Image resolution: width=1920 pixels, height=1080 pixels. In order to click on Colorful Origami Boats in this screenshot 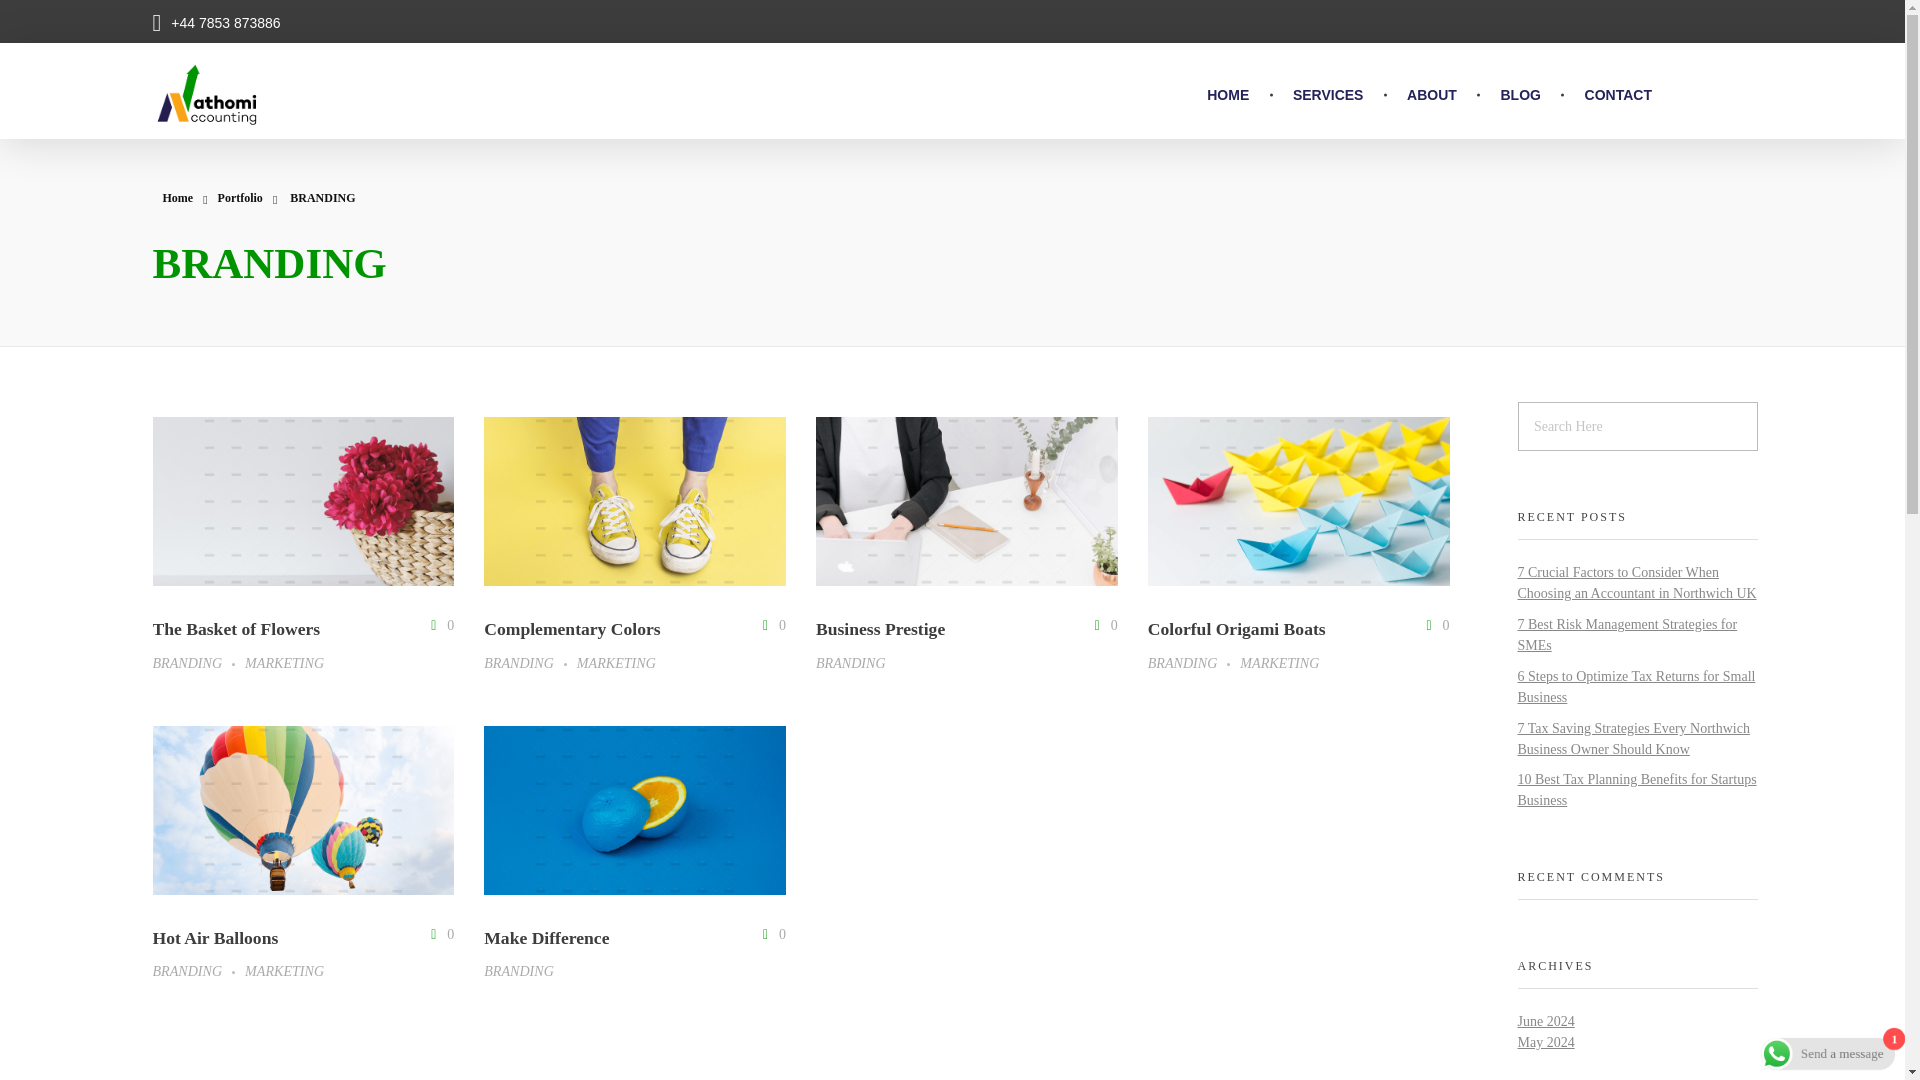, I will do `click(1237, 628)`.